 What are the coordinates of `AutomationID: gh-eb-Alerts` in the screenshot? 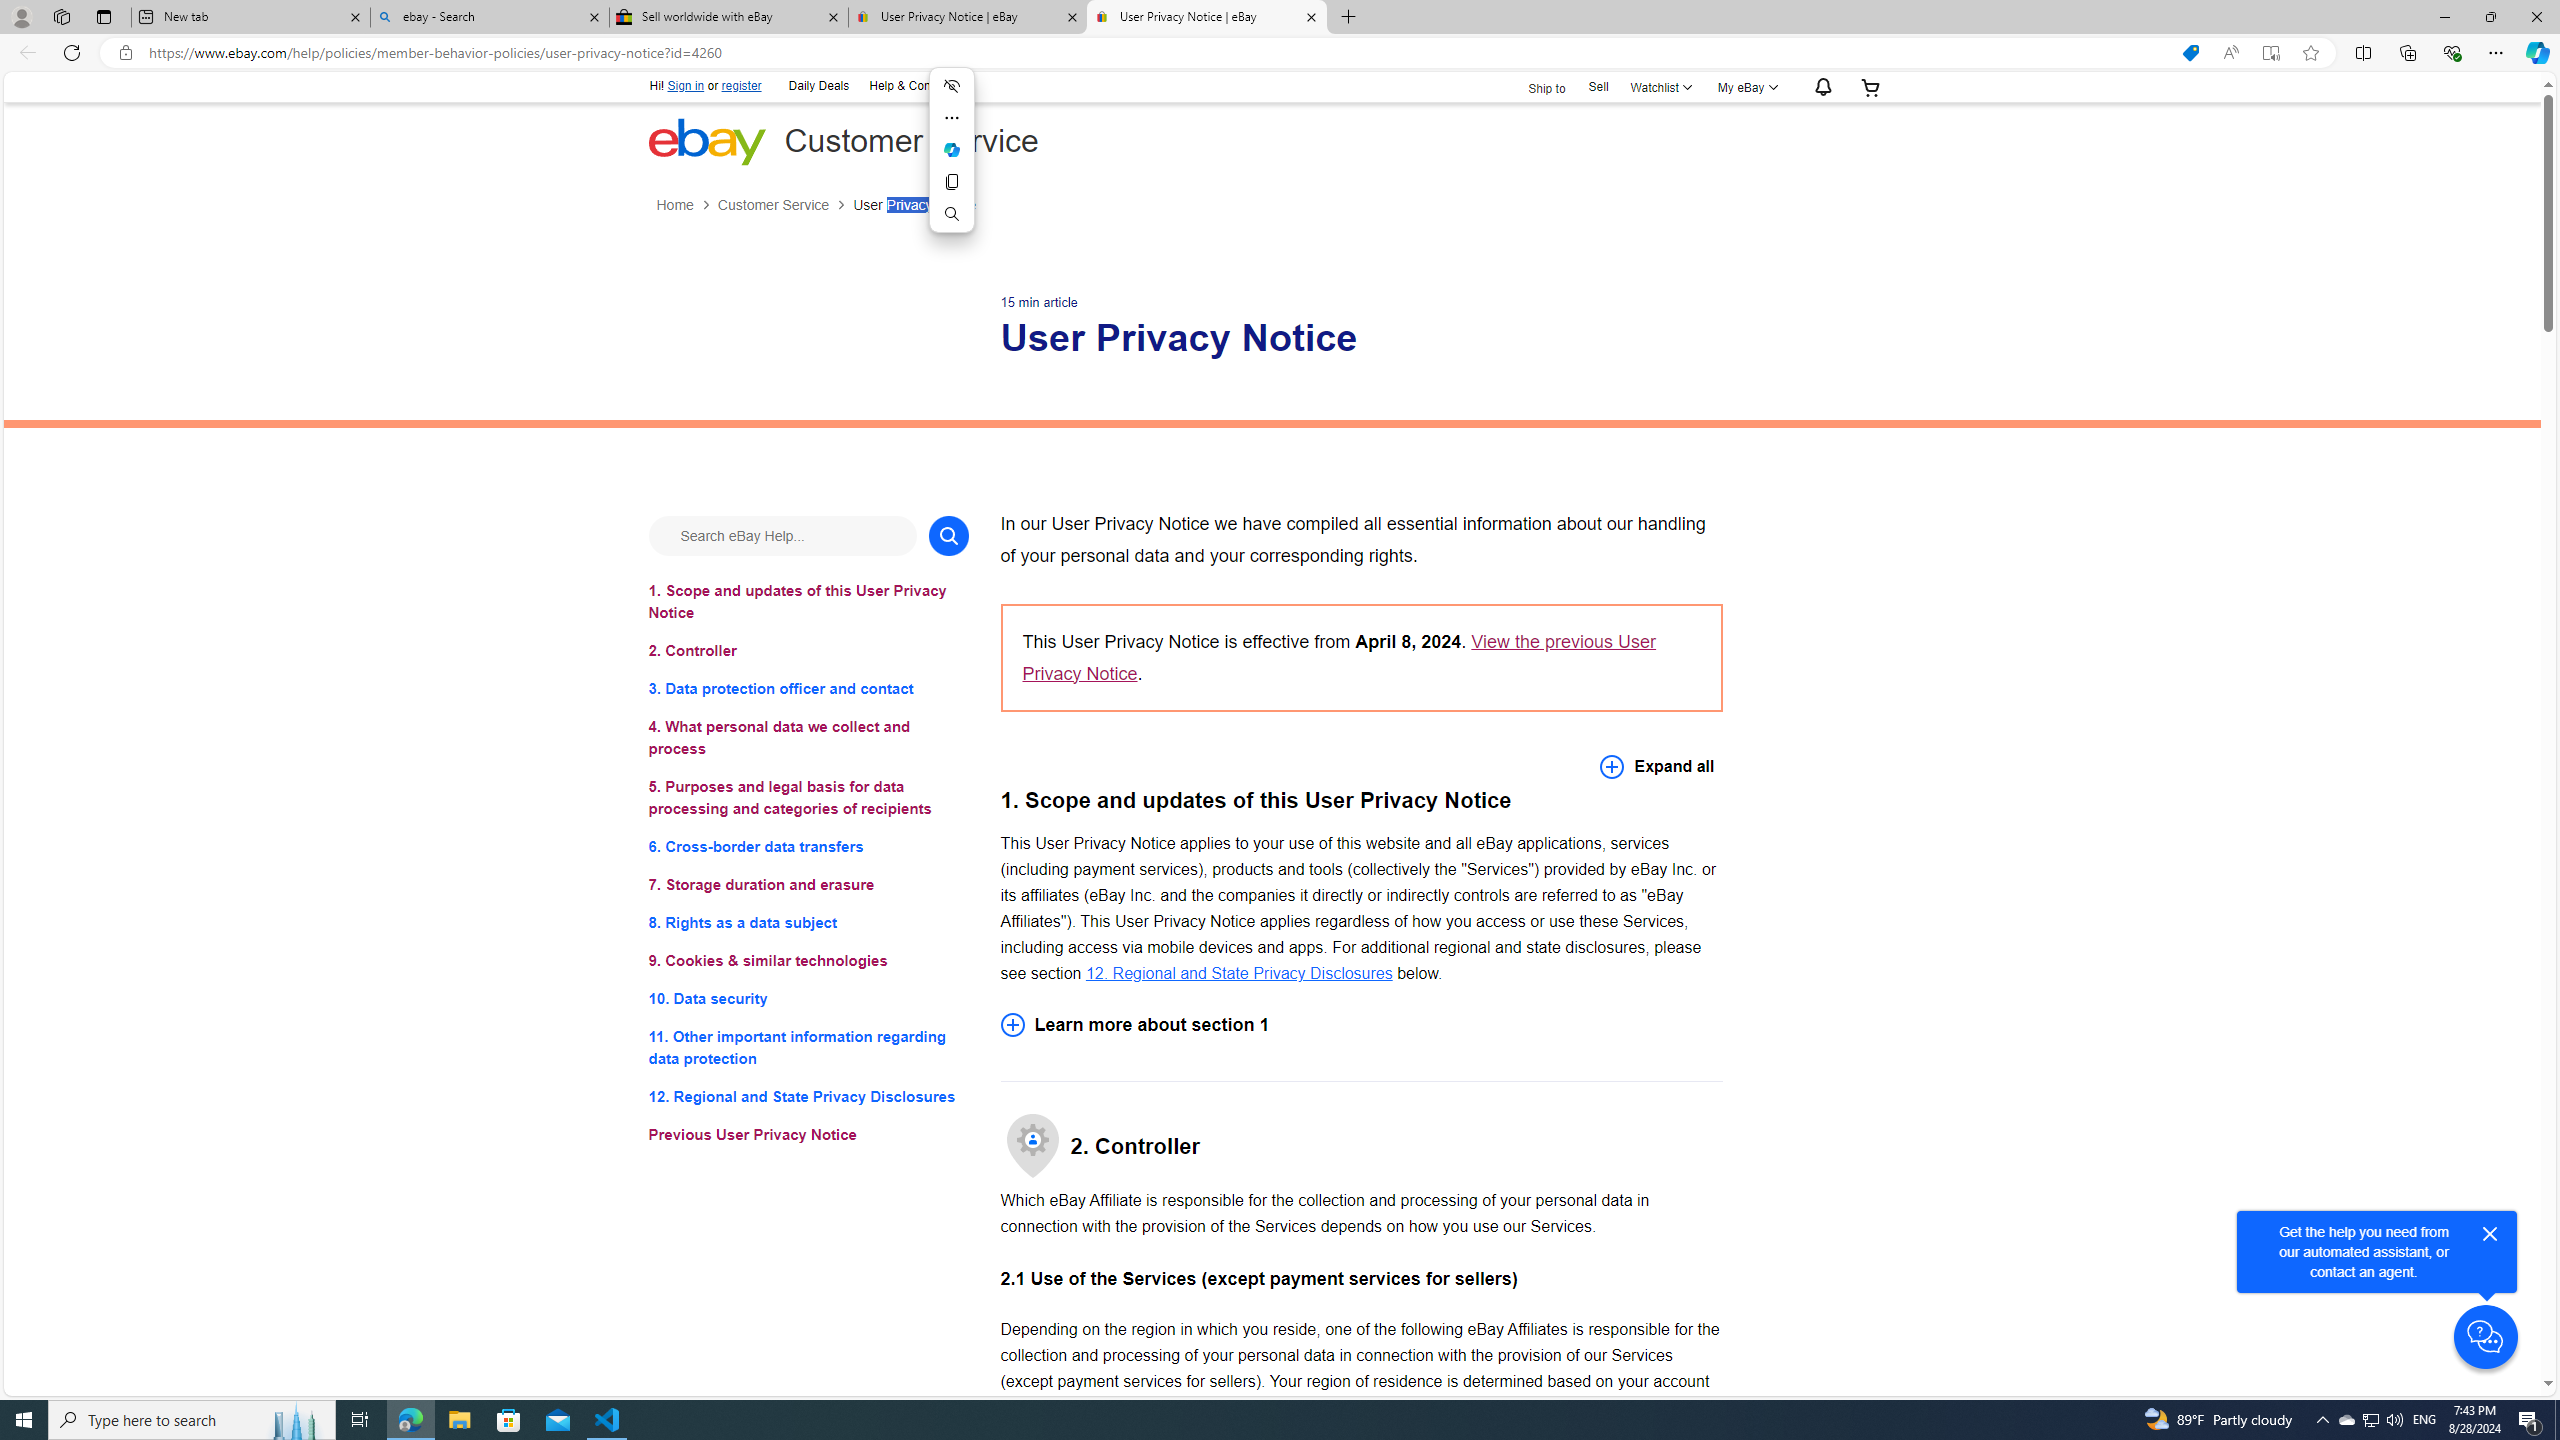 It's located at (1820, 88).